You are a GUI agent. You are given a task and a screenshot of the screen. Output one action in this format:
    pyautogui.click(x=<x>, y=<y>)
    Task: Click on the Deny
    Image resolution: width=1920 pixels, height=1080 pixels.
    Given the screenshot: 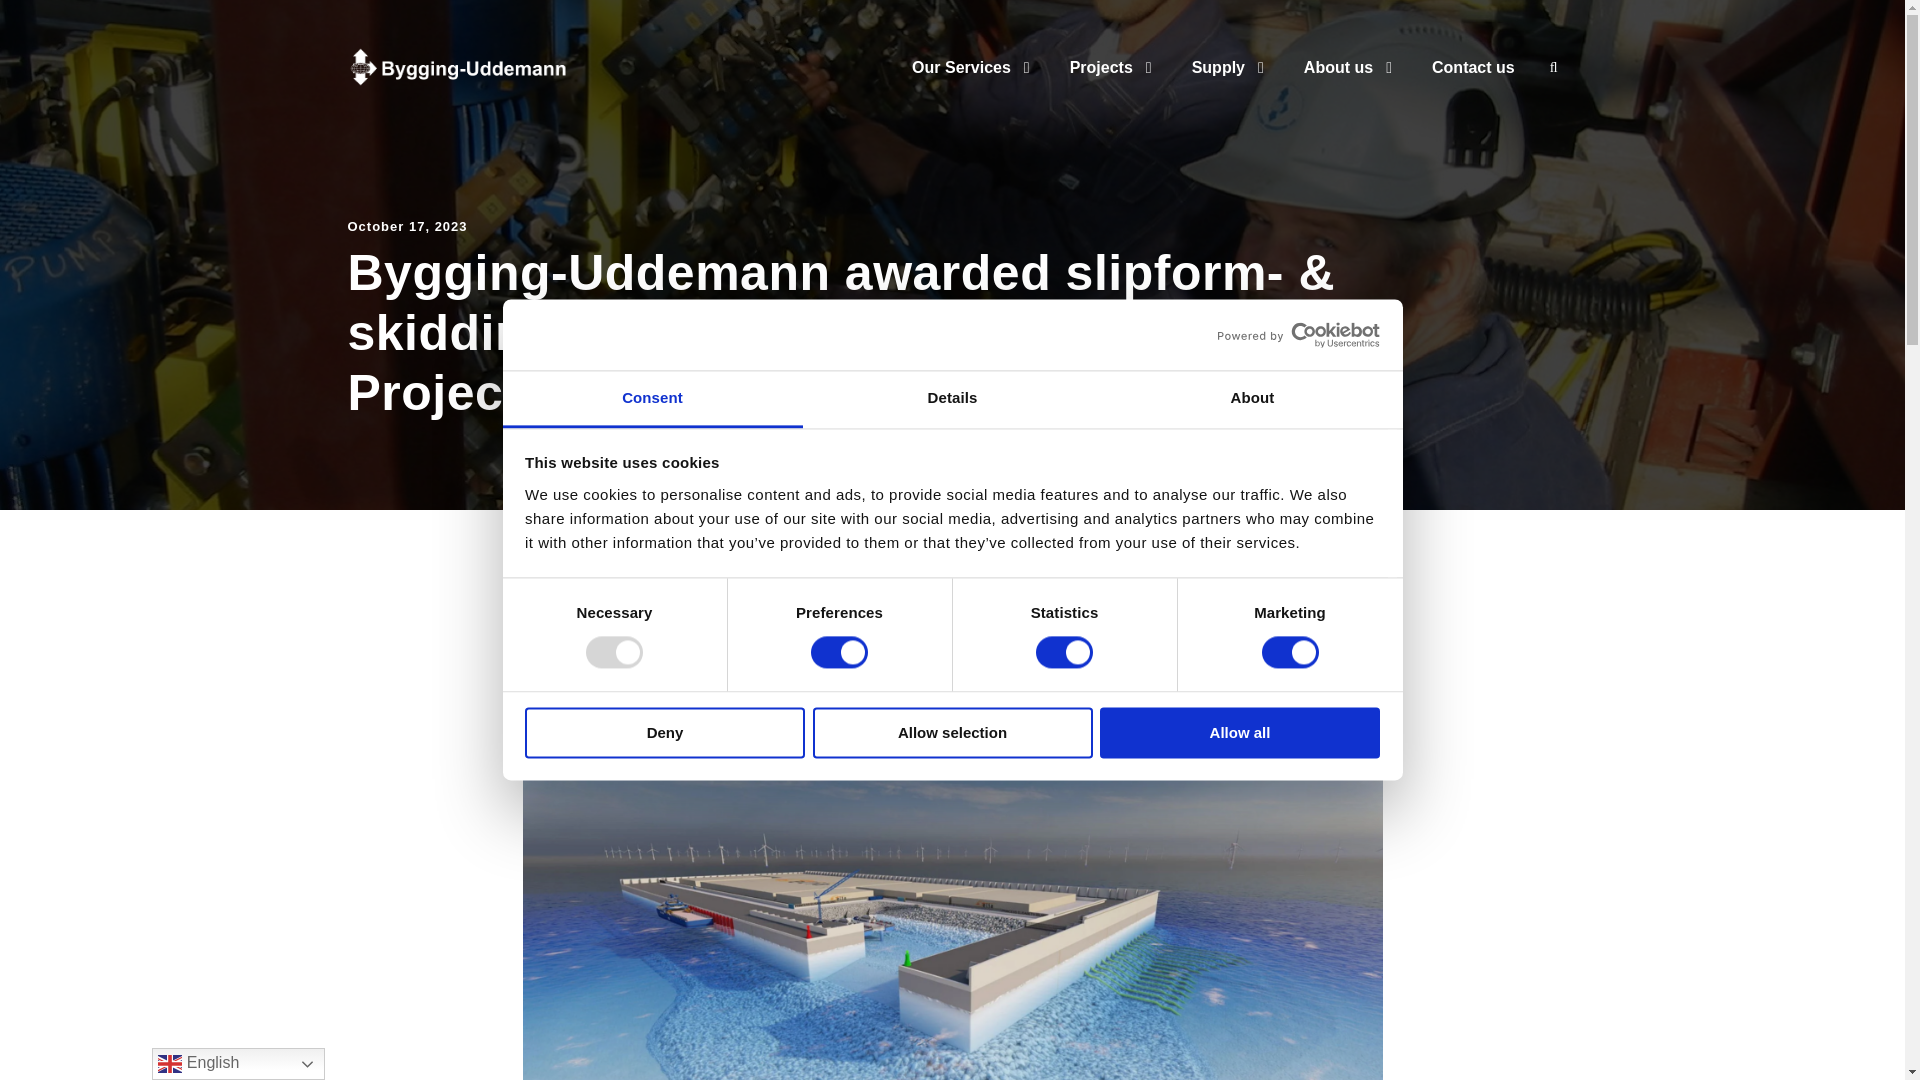 What is the action you would take?
    pyautogui.click(x=664, y=732)
    